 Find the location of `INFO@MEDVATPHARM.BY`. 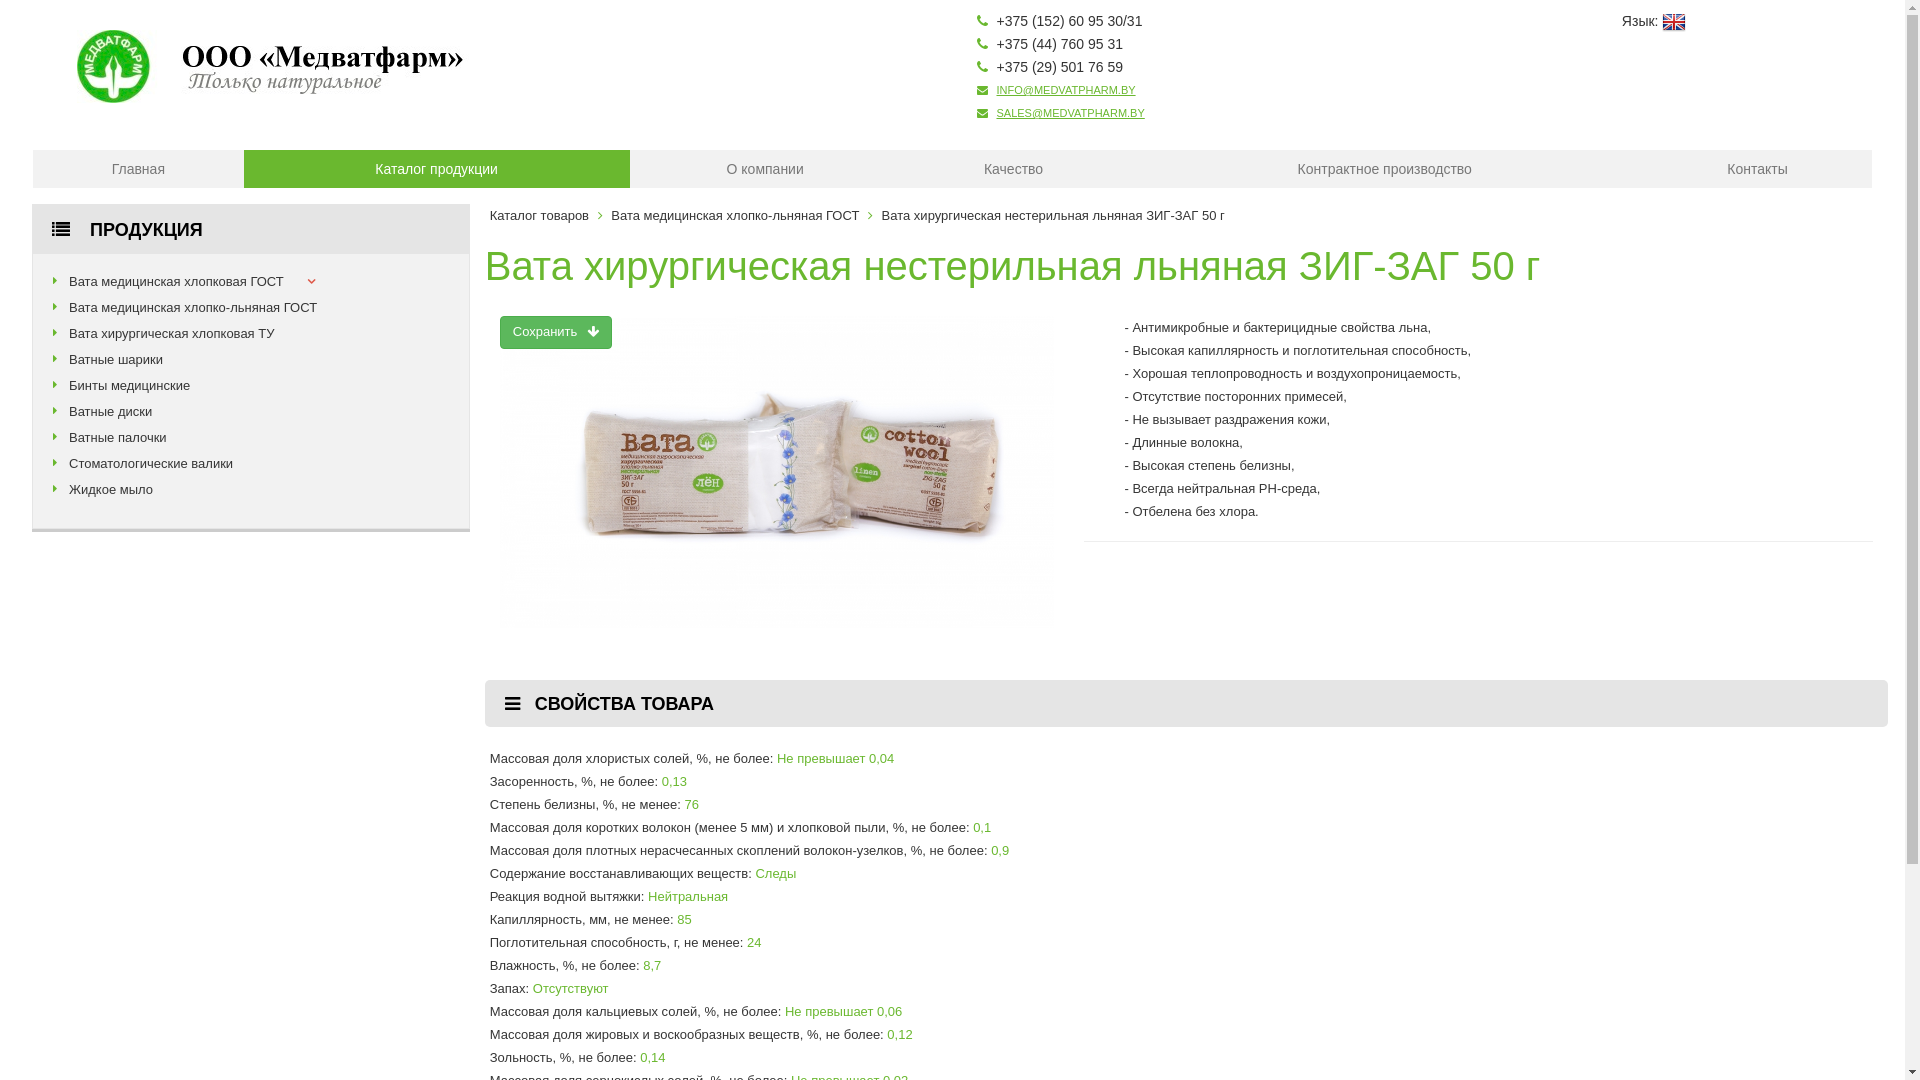

INFO@MEDVATPHARM.BY is located at coordinates (1066, 90).